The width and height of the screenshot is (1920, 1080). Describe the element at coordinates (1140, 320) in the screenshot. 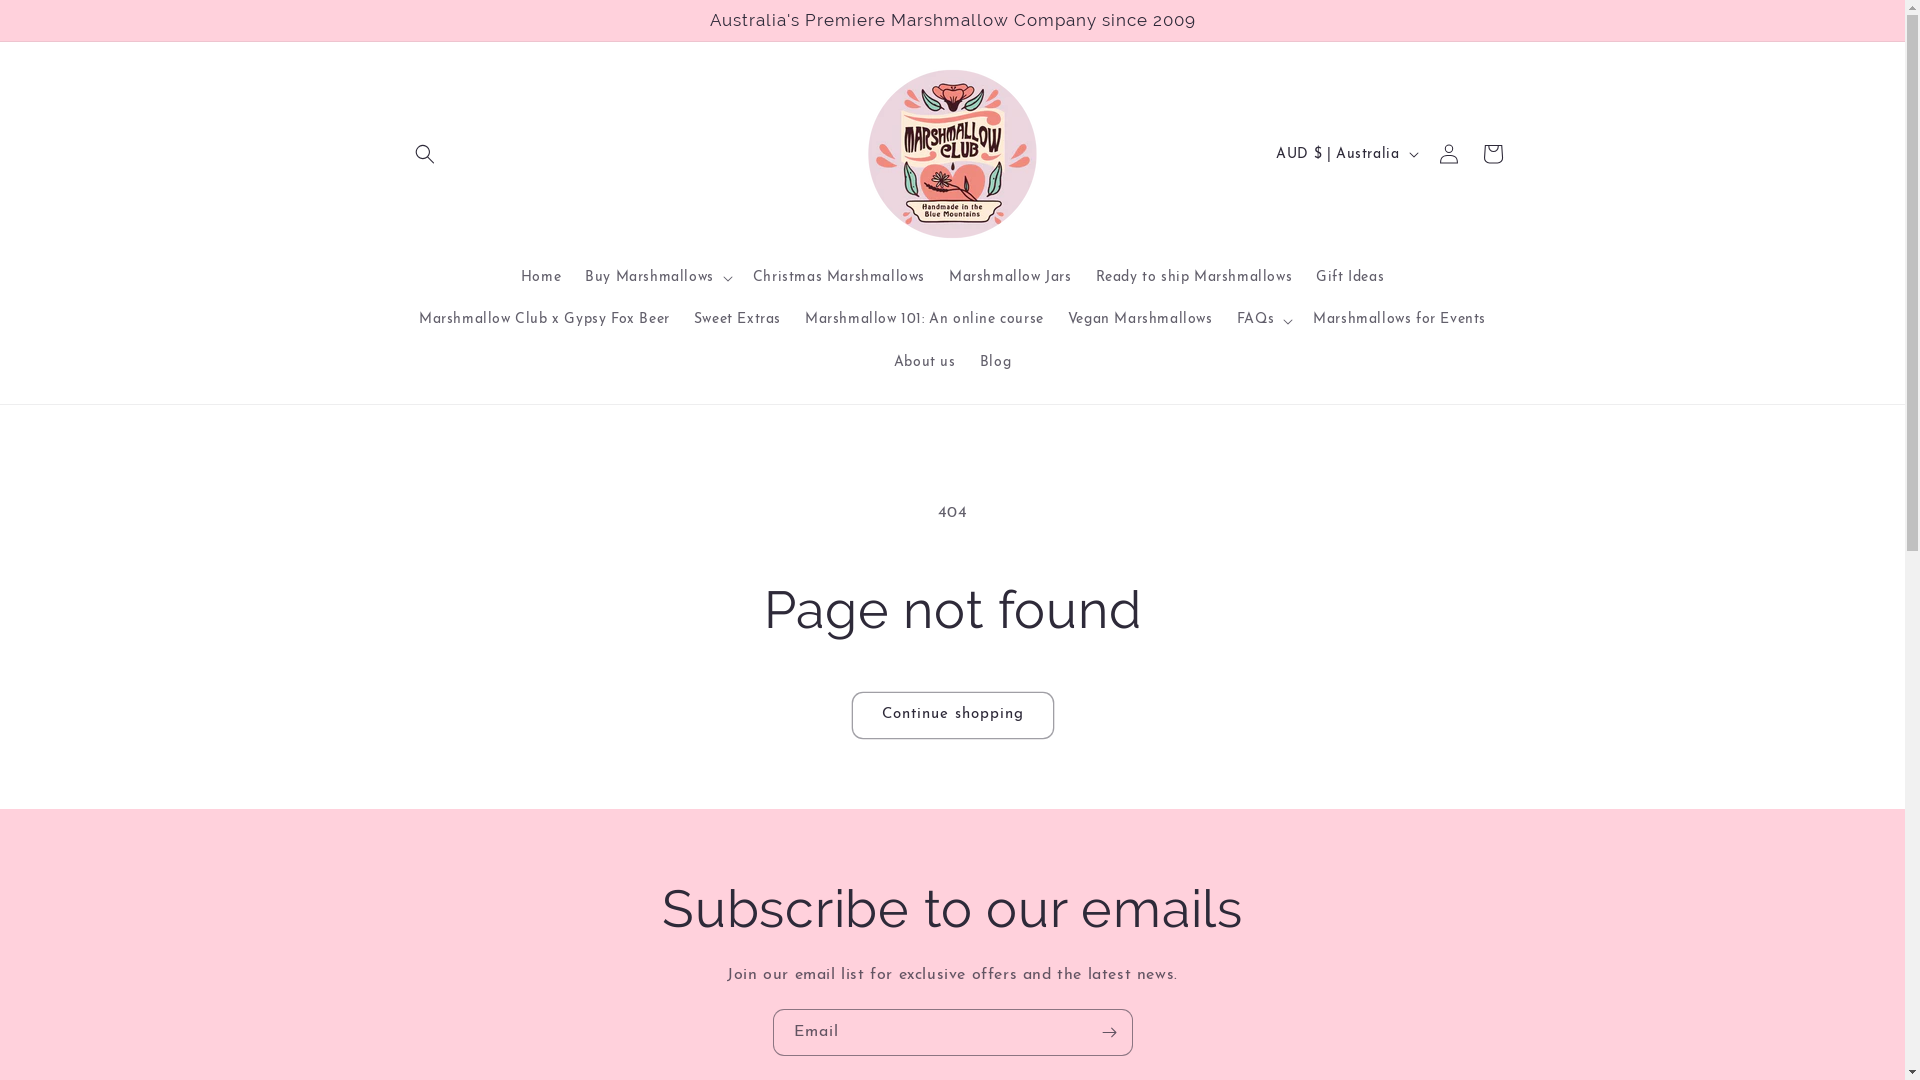

I see `Vegan Marshmallows` at that location.